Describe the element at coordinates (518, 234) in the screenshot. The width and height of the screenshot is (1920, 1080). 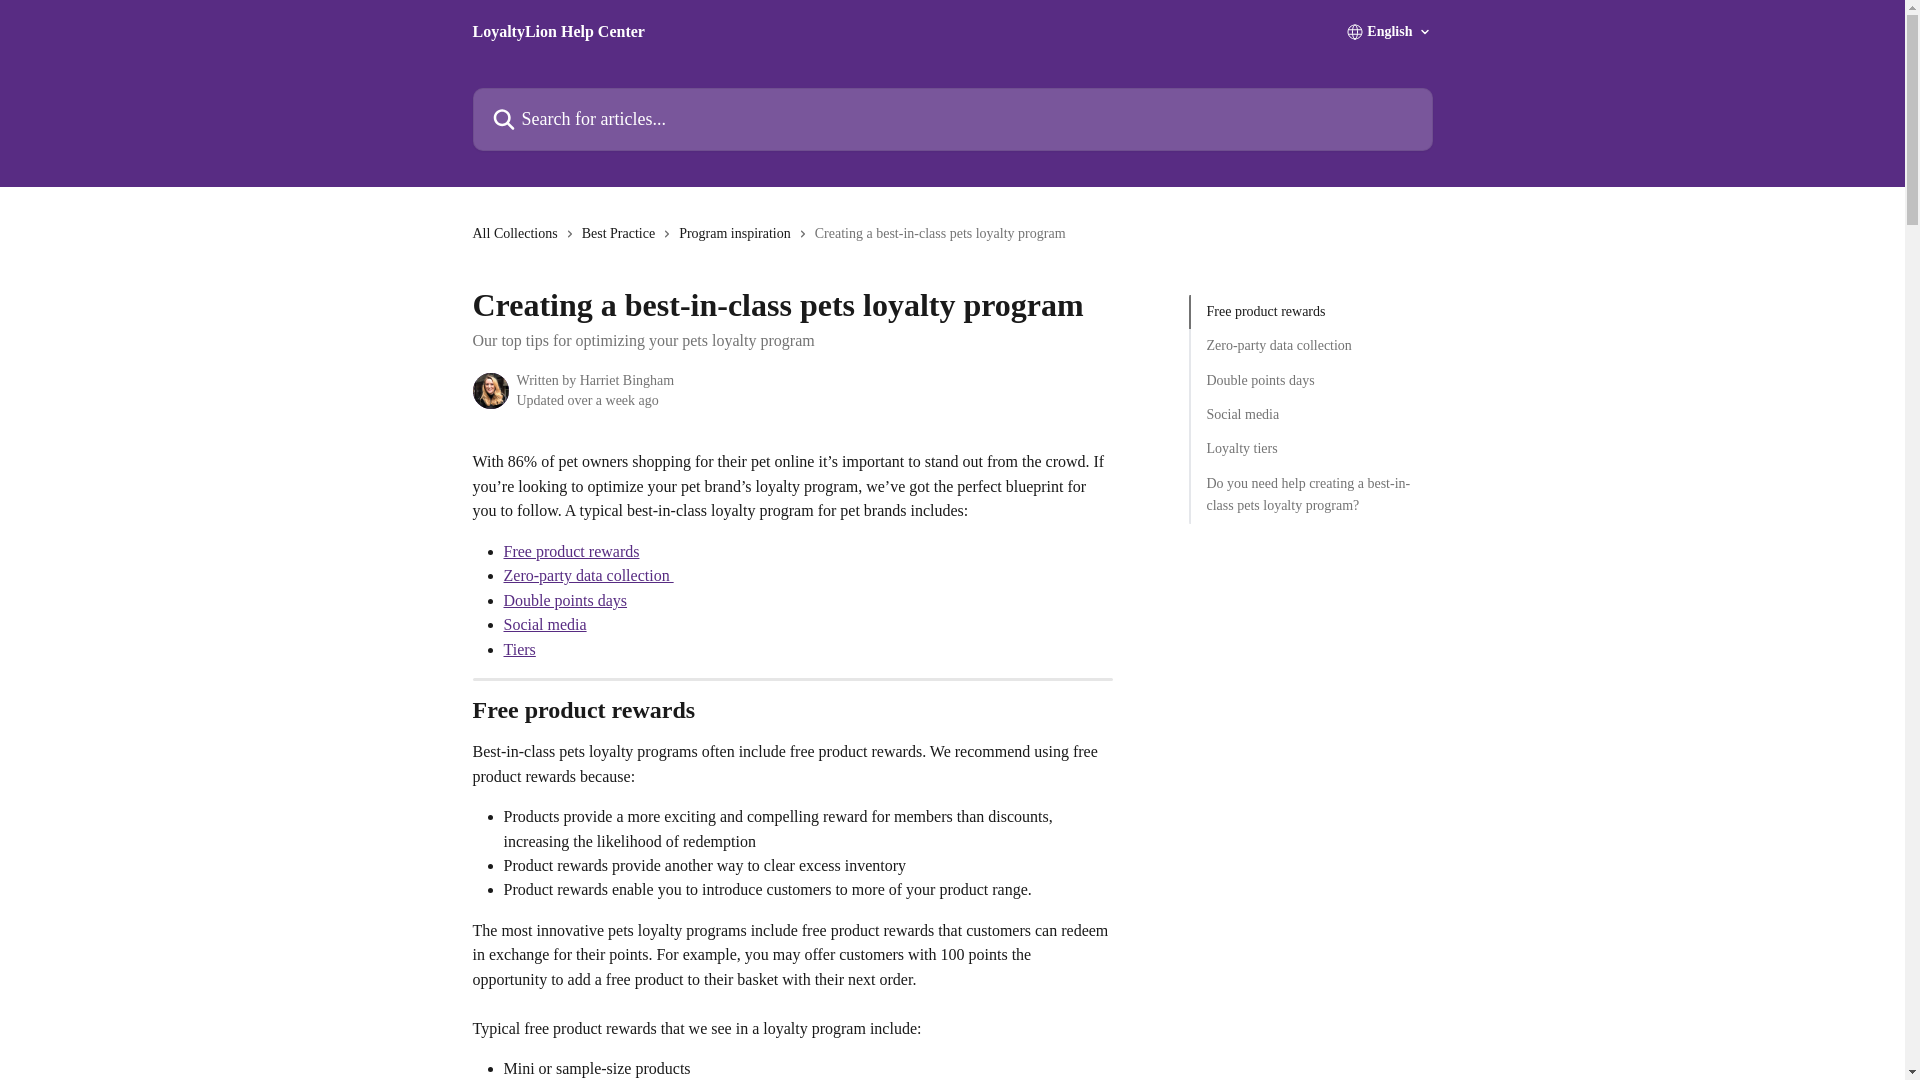
I see `All Collections` at that location.